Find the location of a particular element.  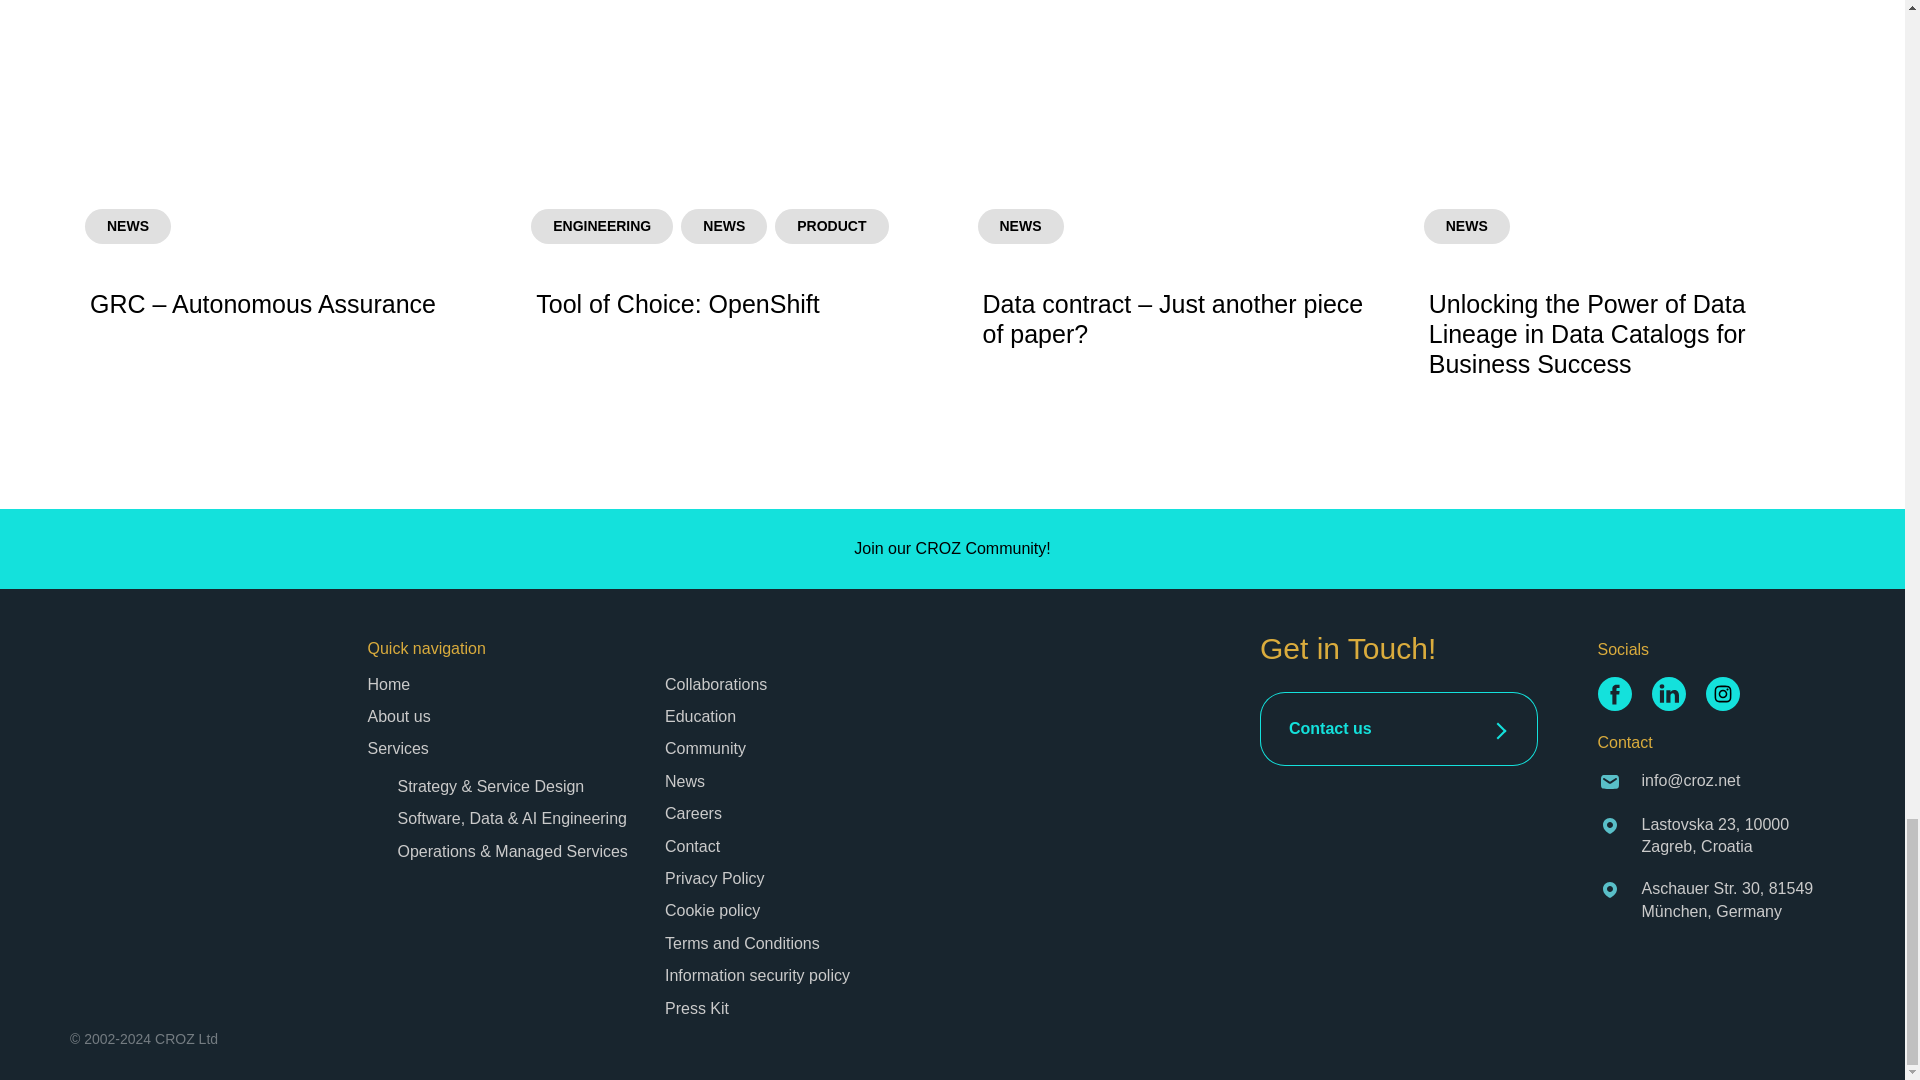

Join our CROZ Community! is located at coordinates (952, 549).